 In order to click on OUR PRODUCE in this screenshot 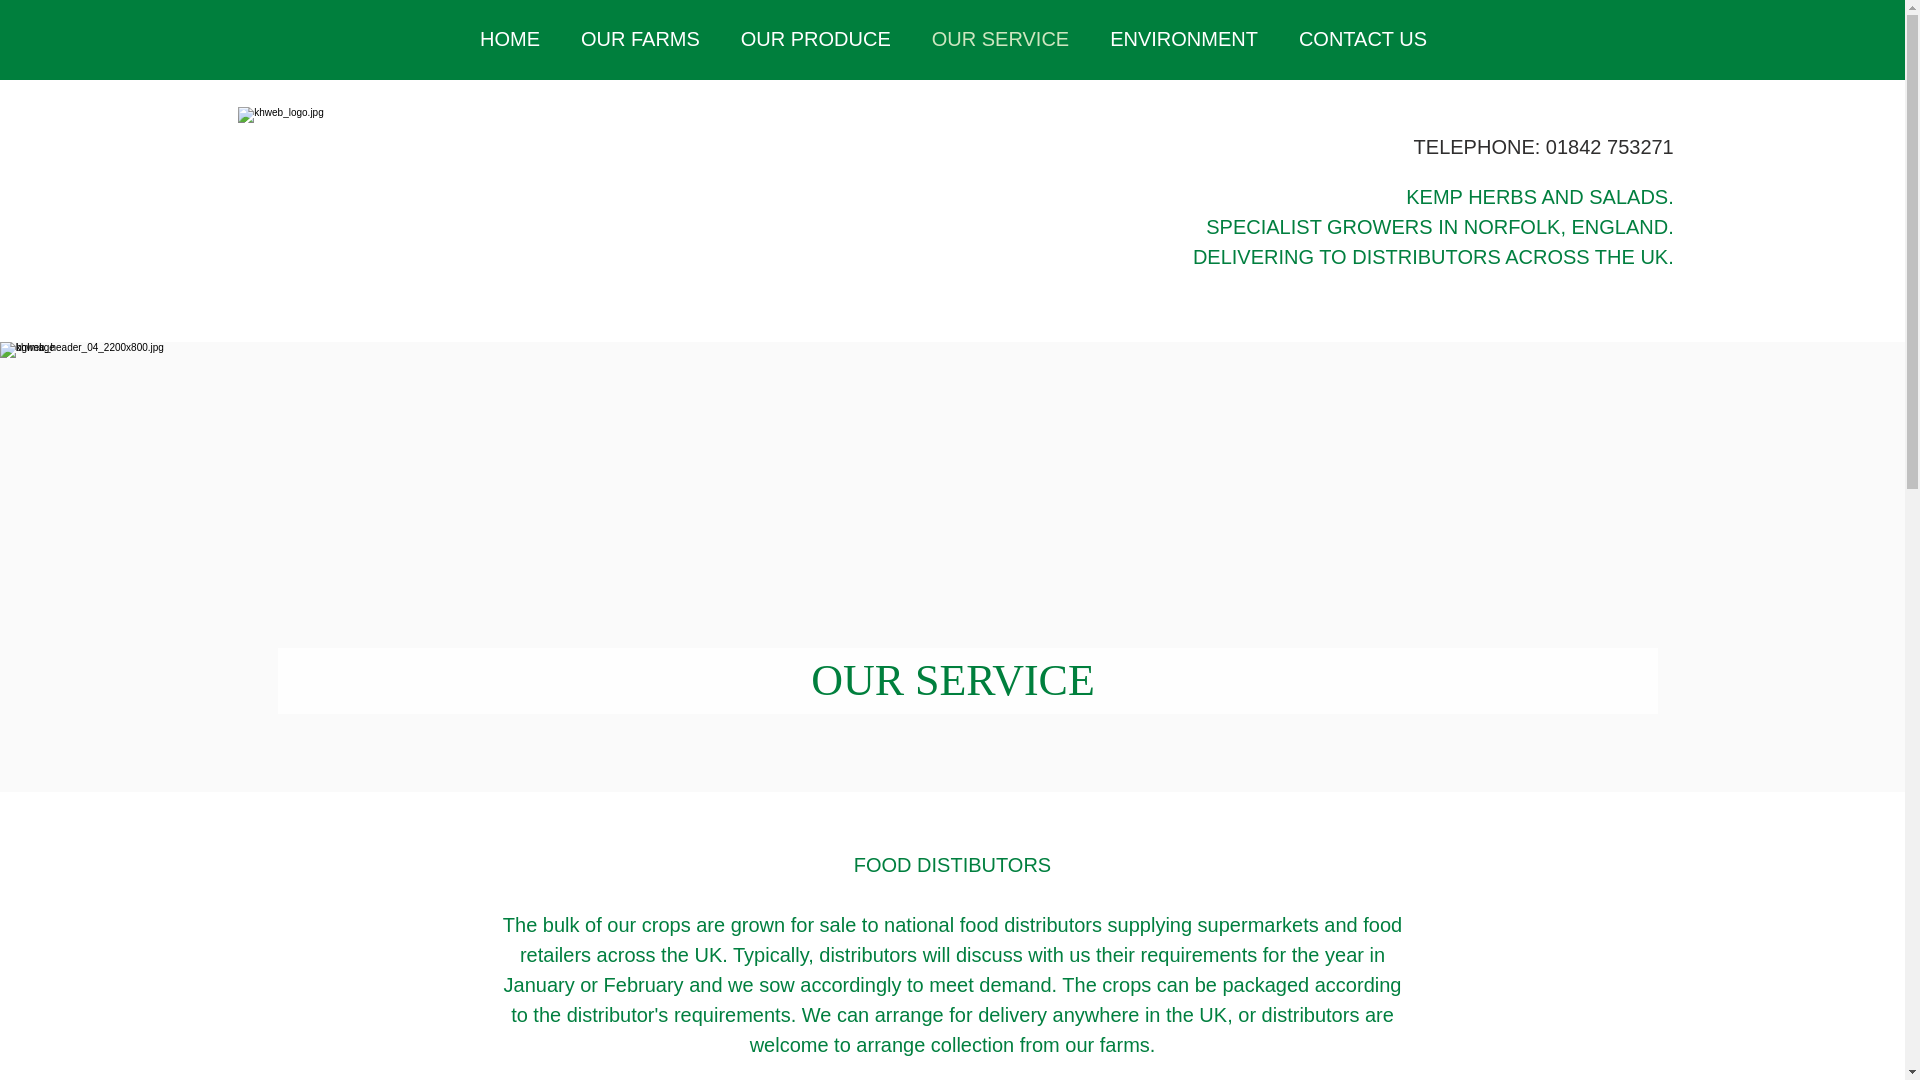, I will do `click(782, 372)`.